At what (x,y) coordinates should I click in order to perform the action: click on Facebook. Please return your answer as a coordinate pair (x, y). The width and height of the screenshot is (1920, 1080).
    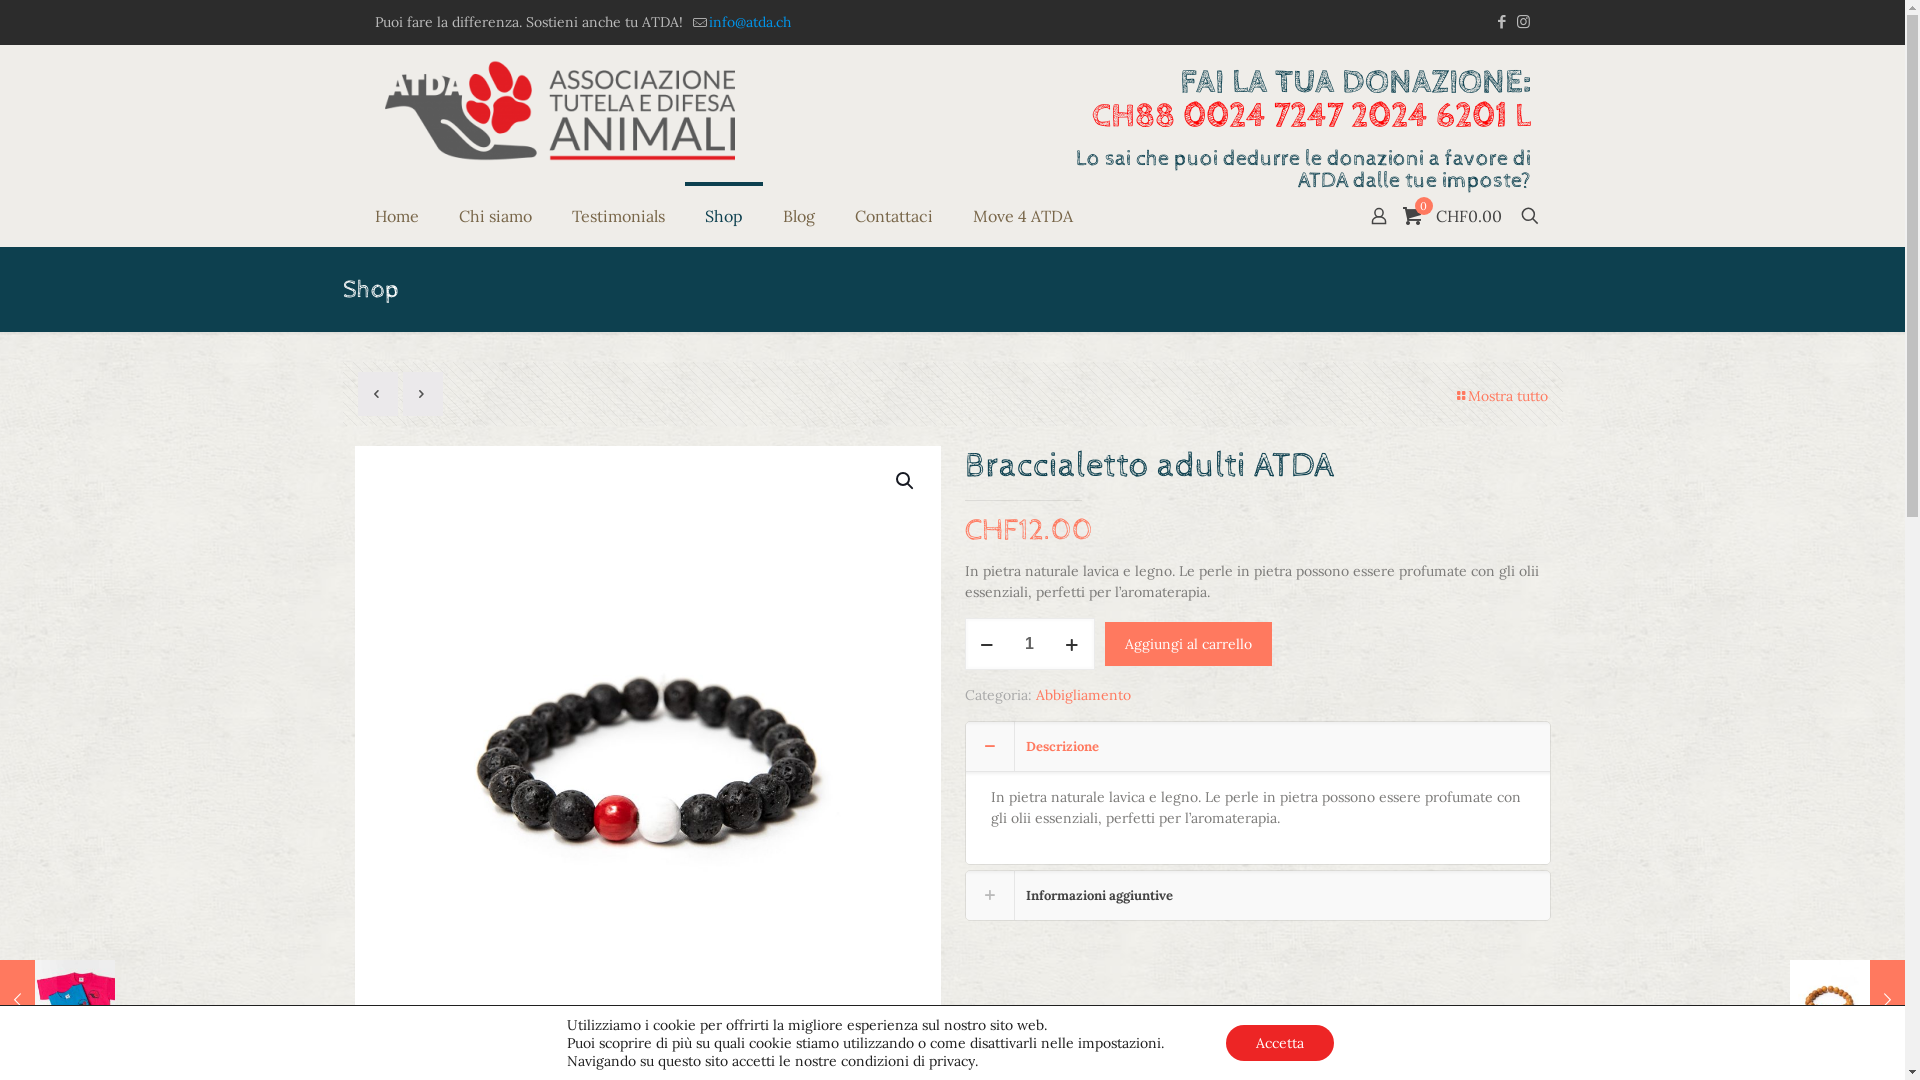
    Looking at the image, I should click on (1502, 22).